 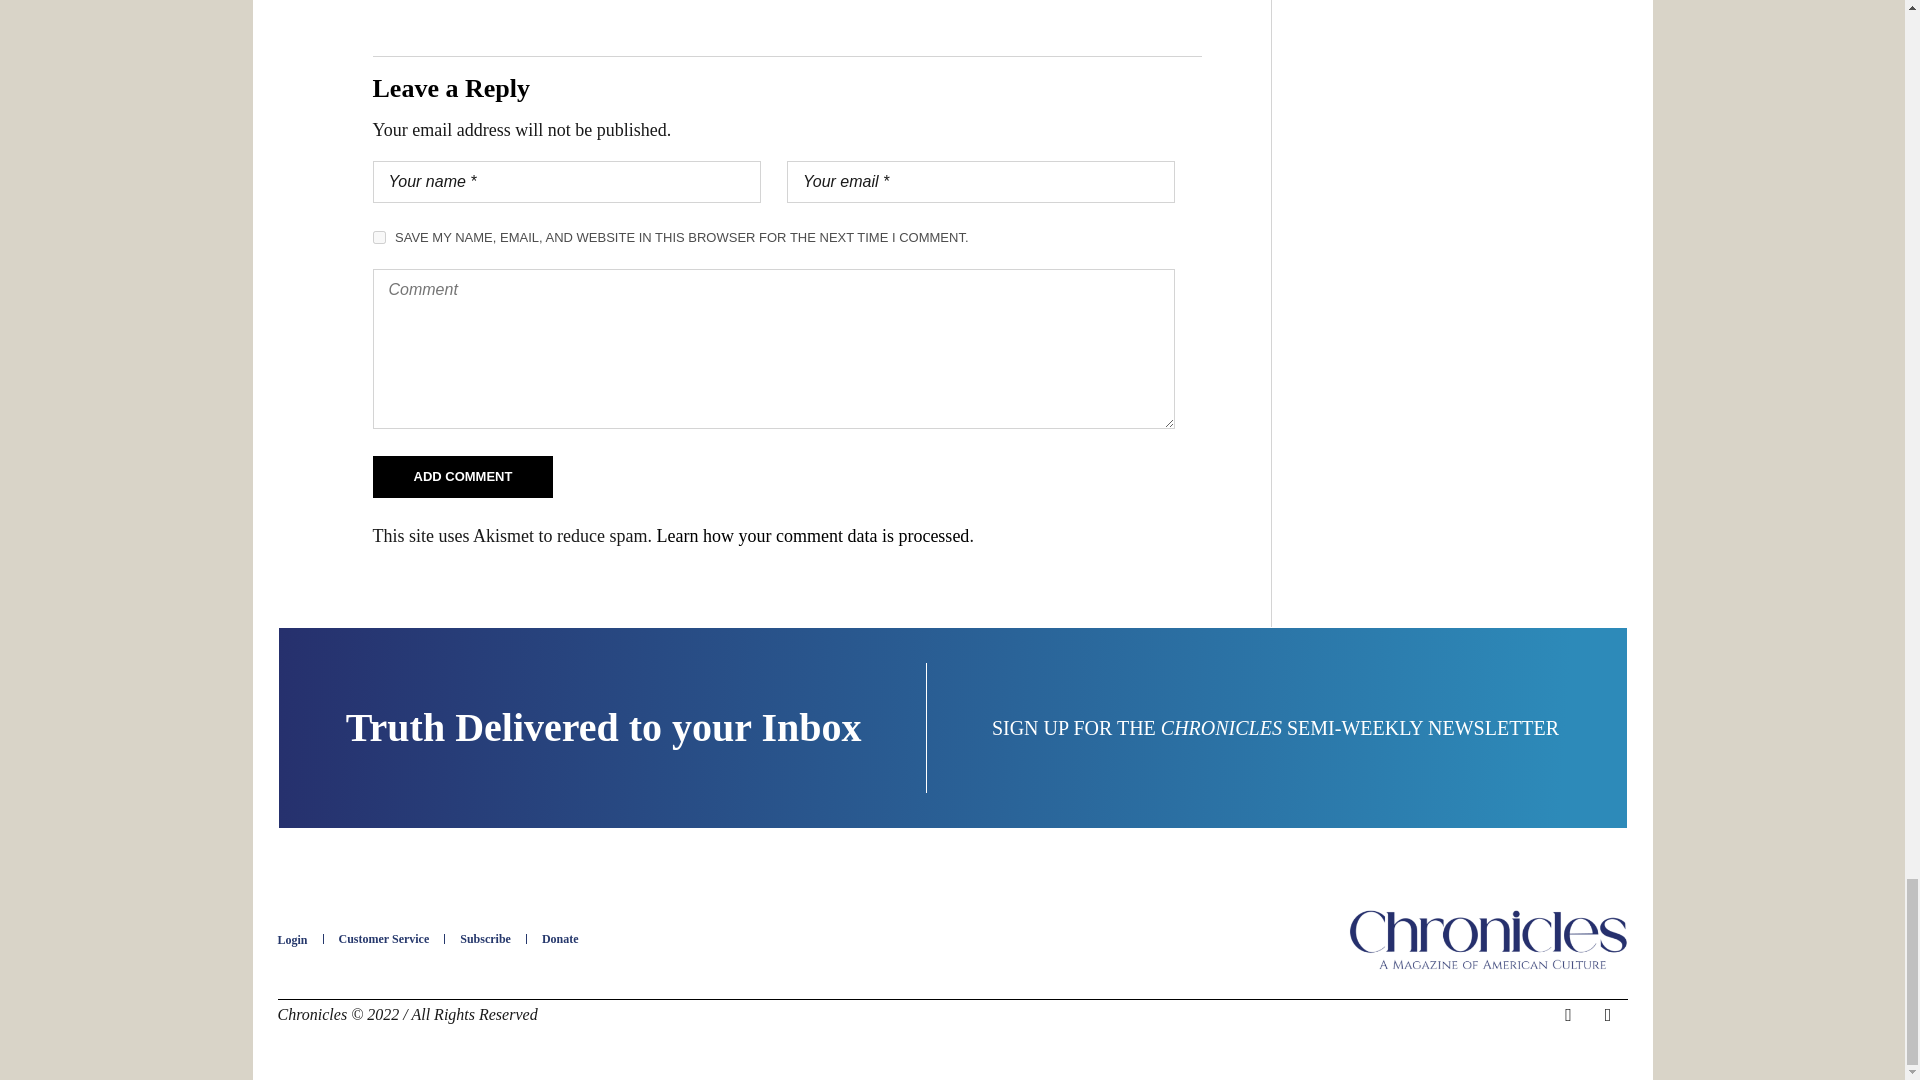 I want to click on yes, so click(x=378, y=238).